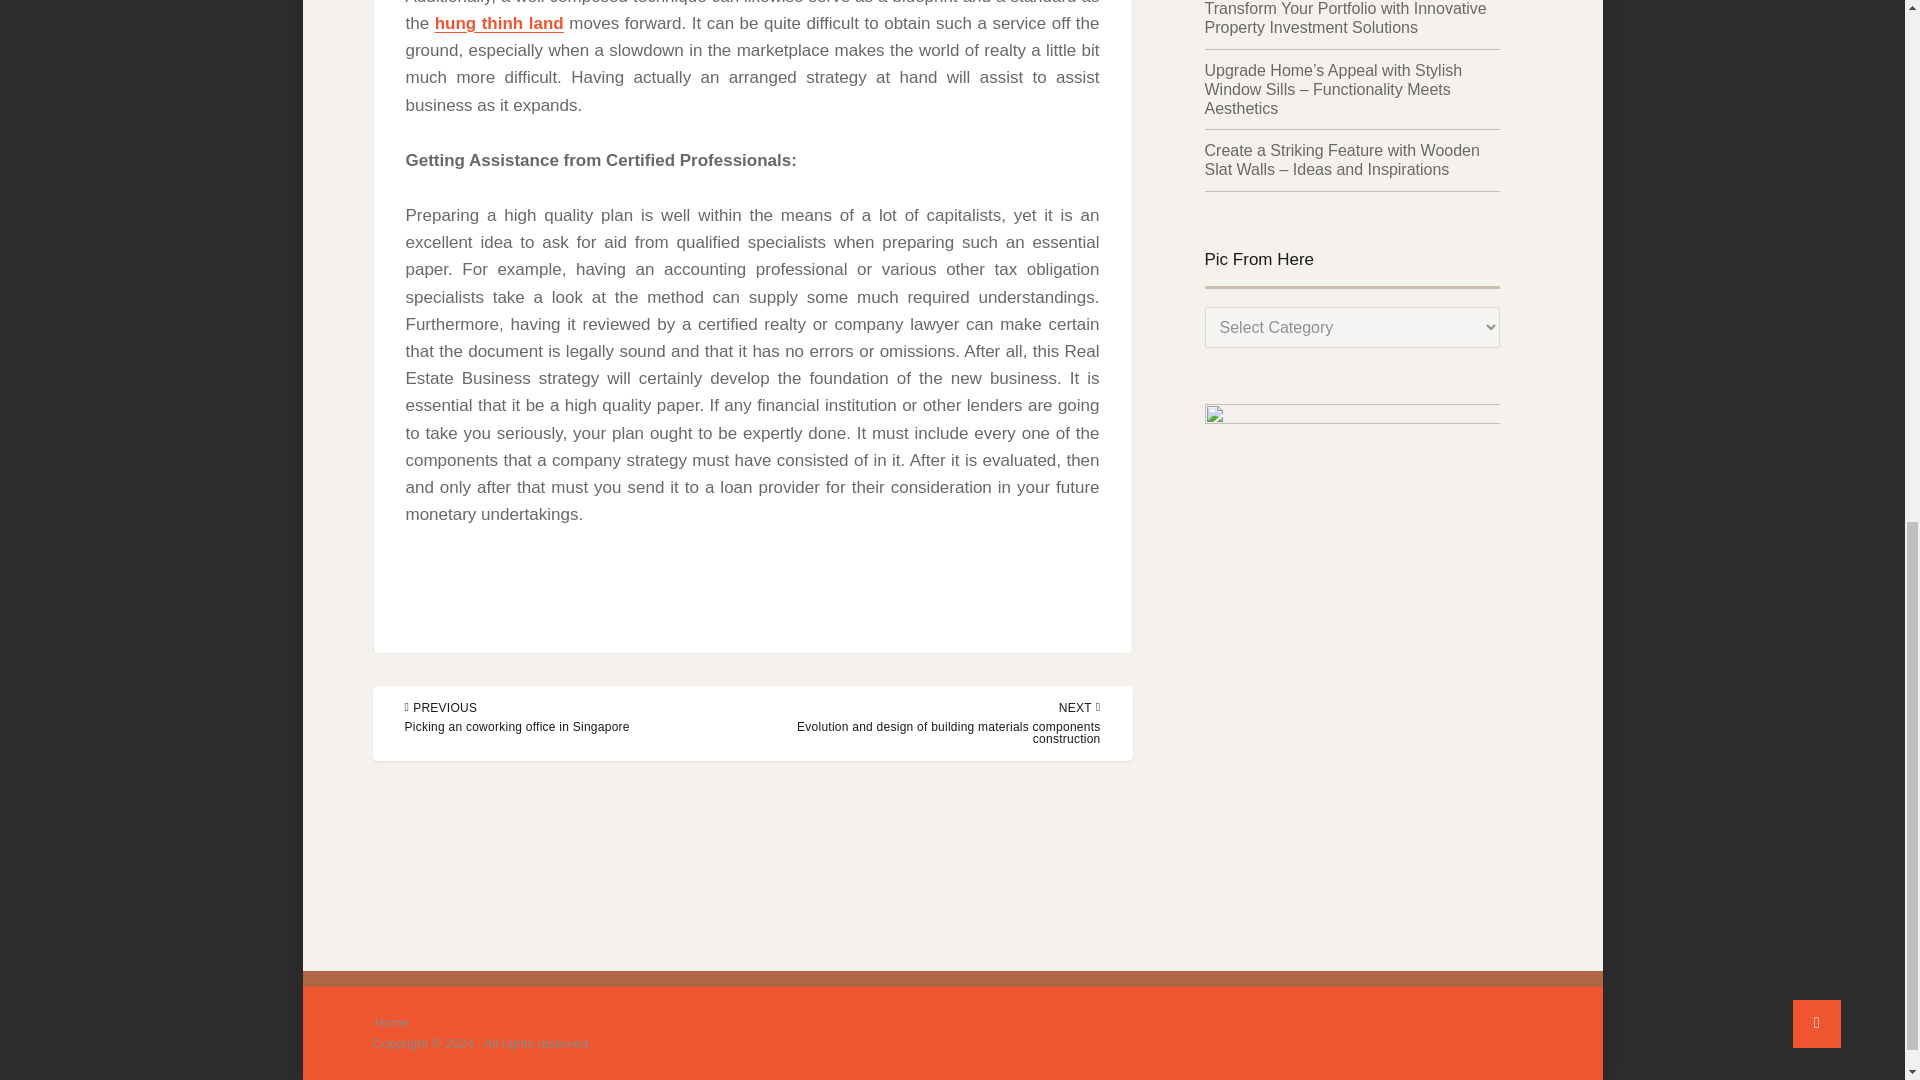 This screenshot has width=1920, height=1080. Describe the element at coordinates (1817, 4) in the screenshot. I see `Scroll to top` at that location.